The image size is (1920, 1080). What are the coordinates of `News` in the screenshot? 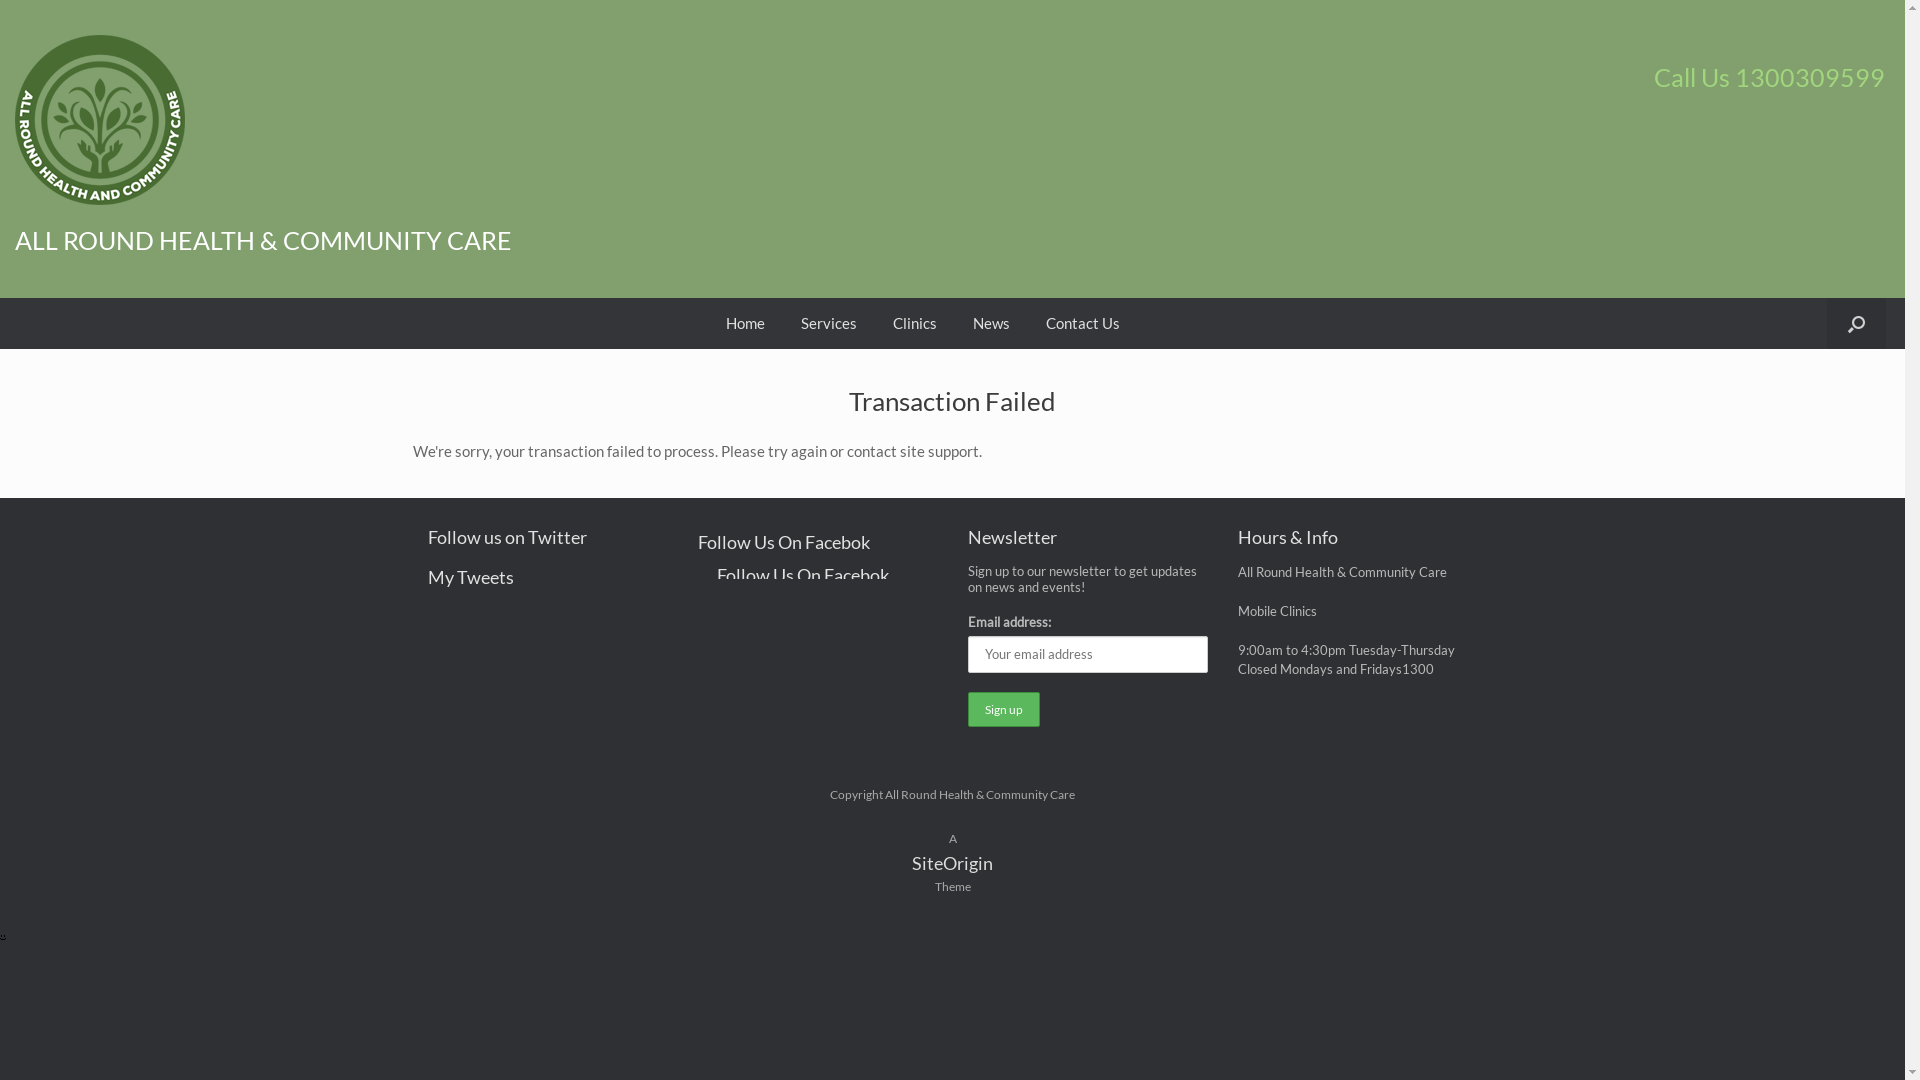 It's located at (992, 324).